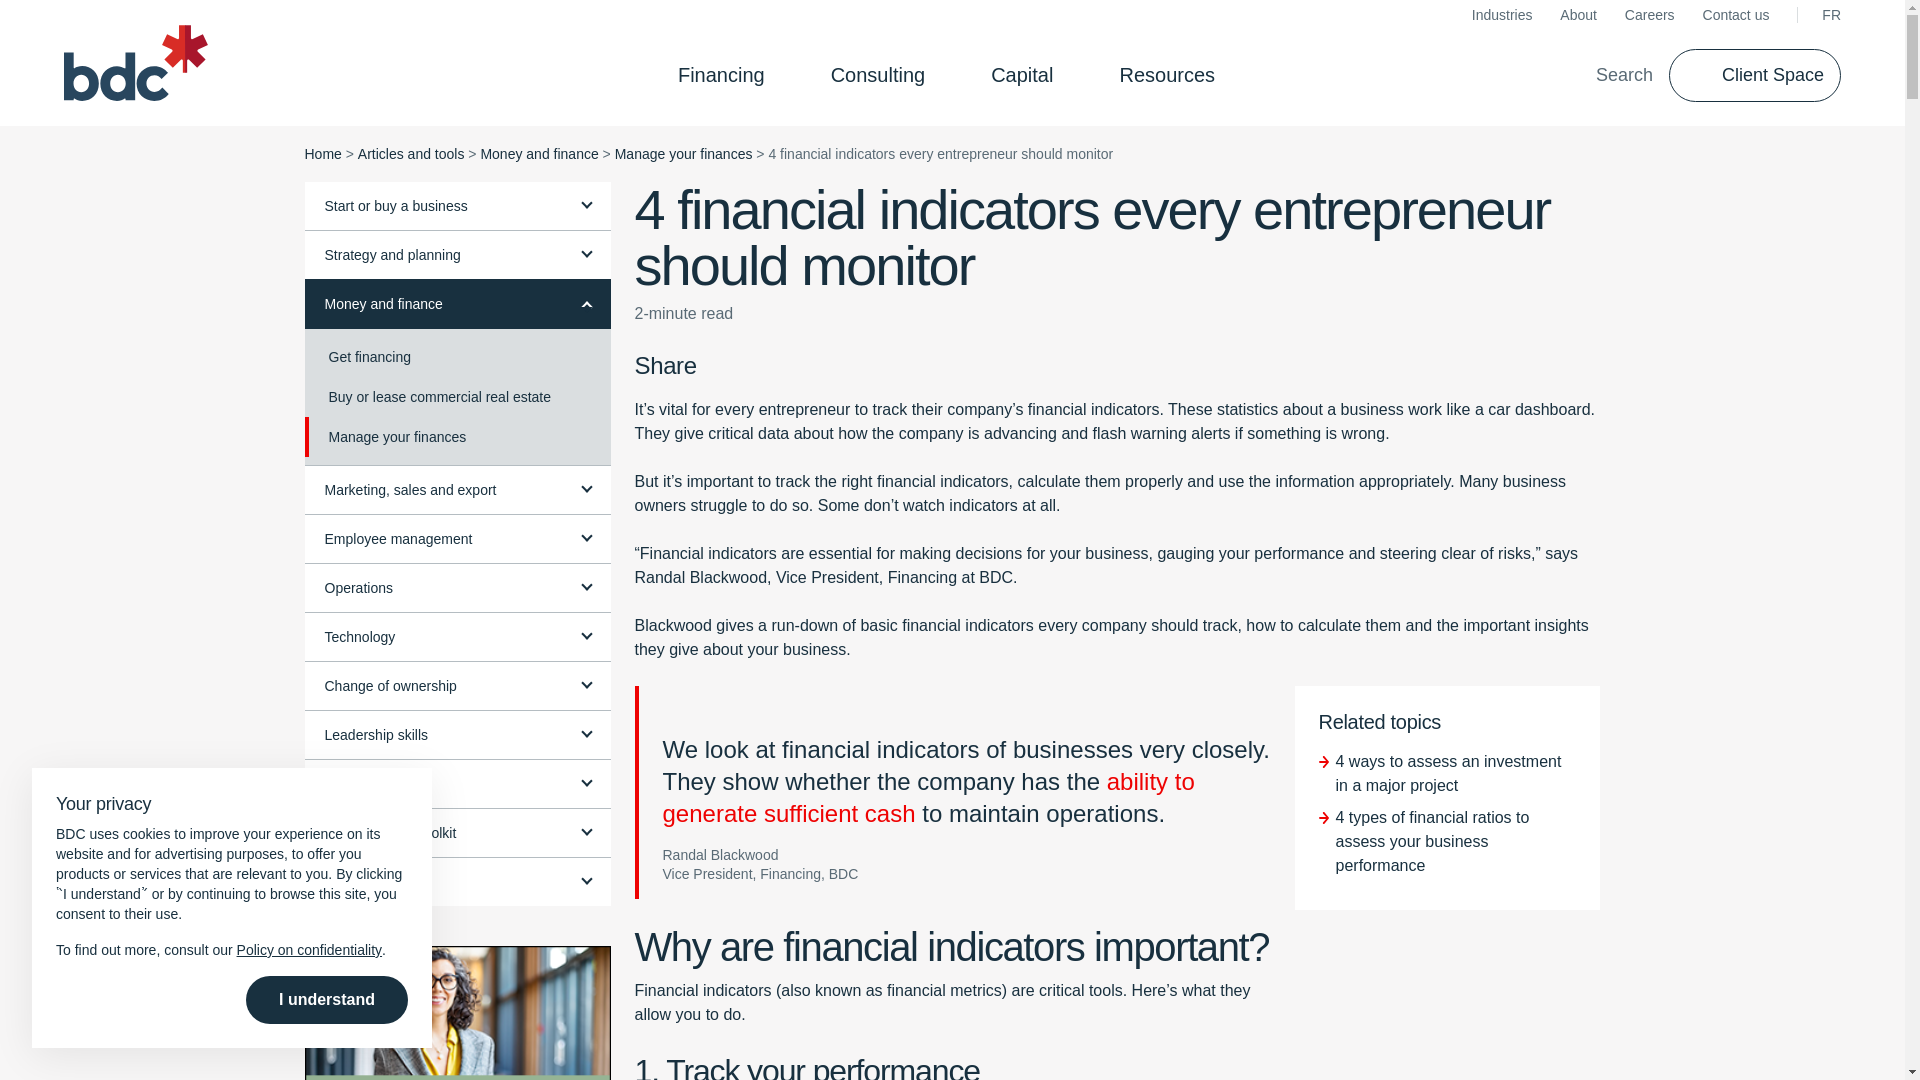 The height and width of the screenshot is (1080, 1920). What do you see at coordinates (884, 74) in the screenshot?
I see `Consulting` at bounding box center [884, 74].